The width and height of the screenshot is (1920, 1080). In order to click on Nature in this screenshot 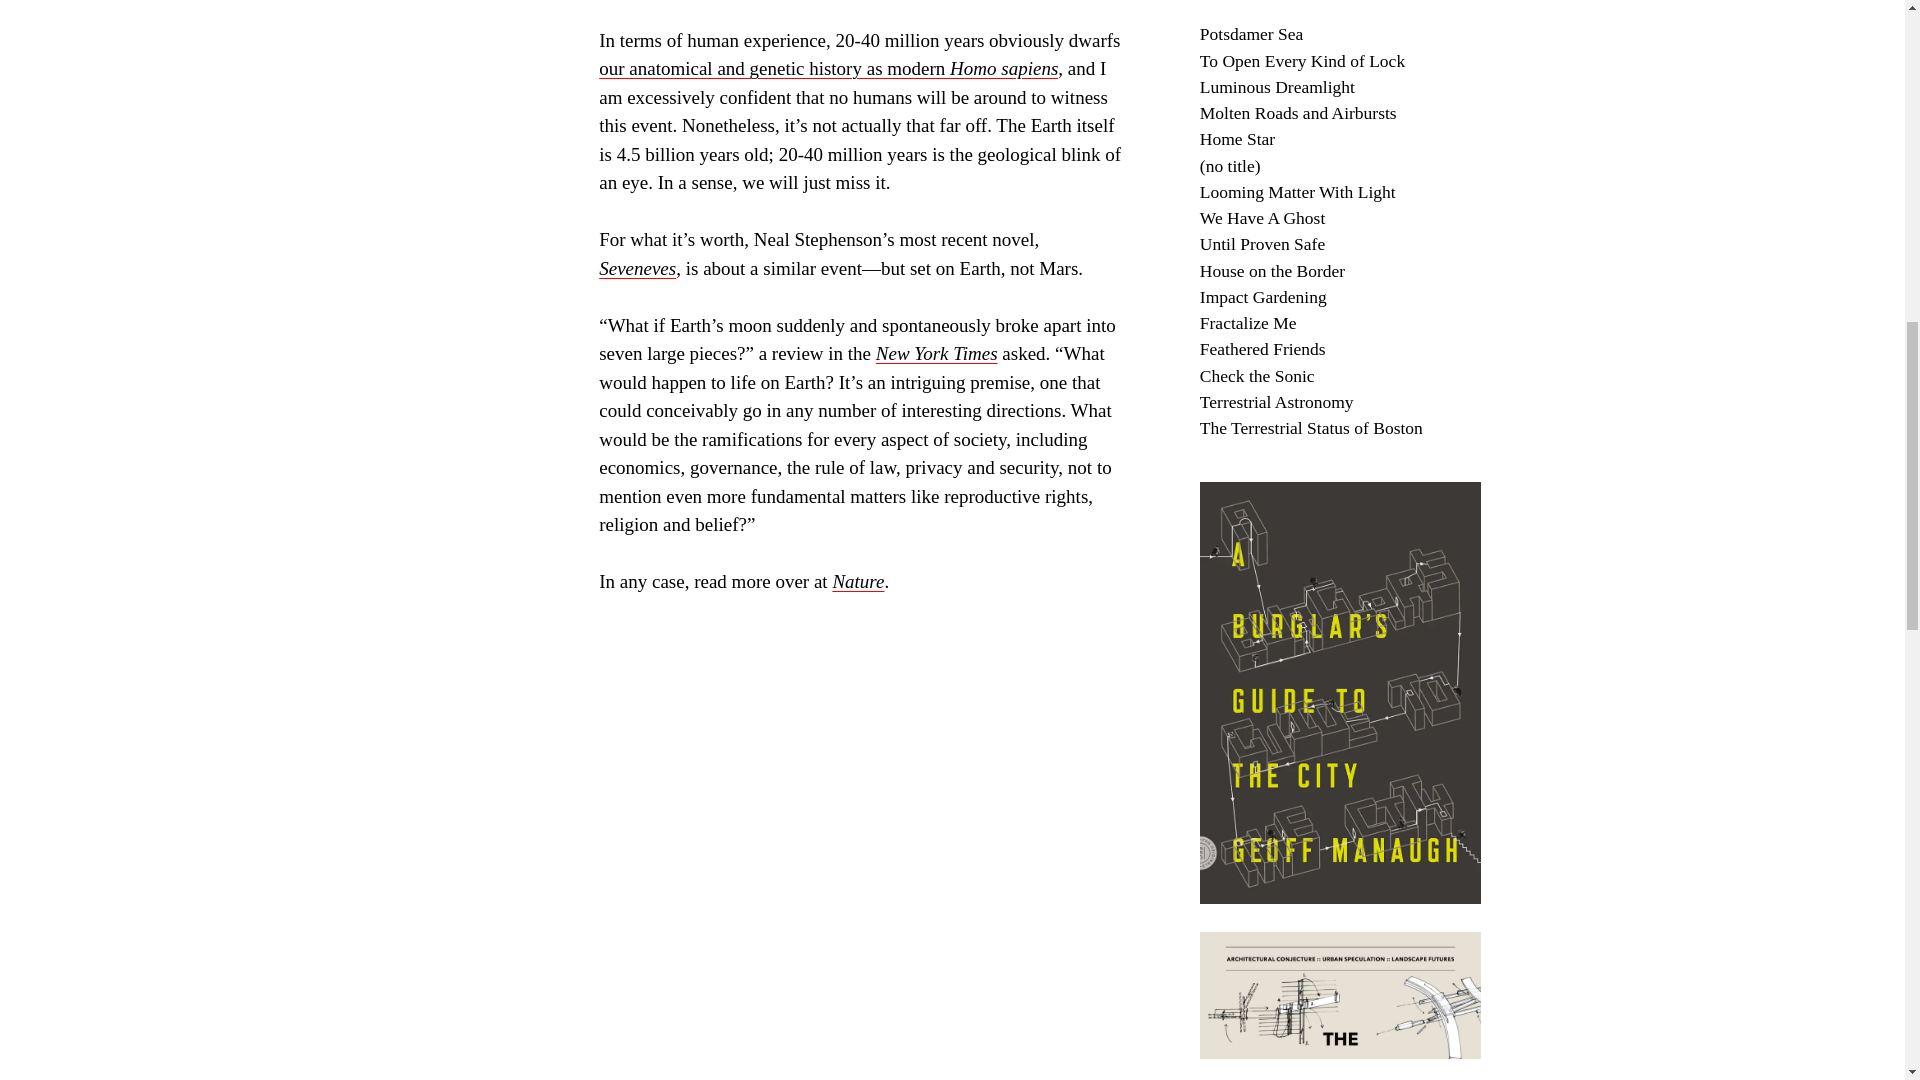, I will do `click(857, 581)`.